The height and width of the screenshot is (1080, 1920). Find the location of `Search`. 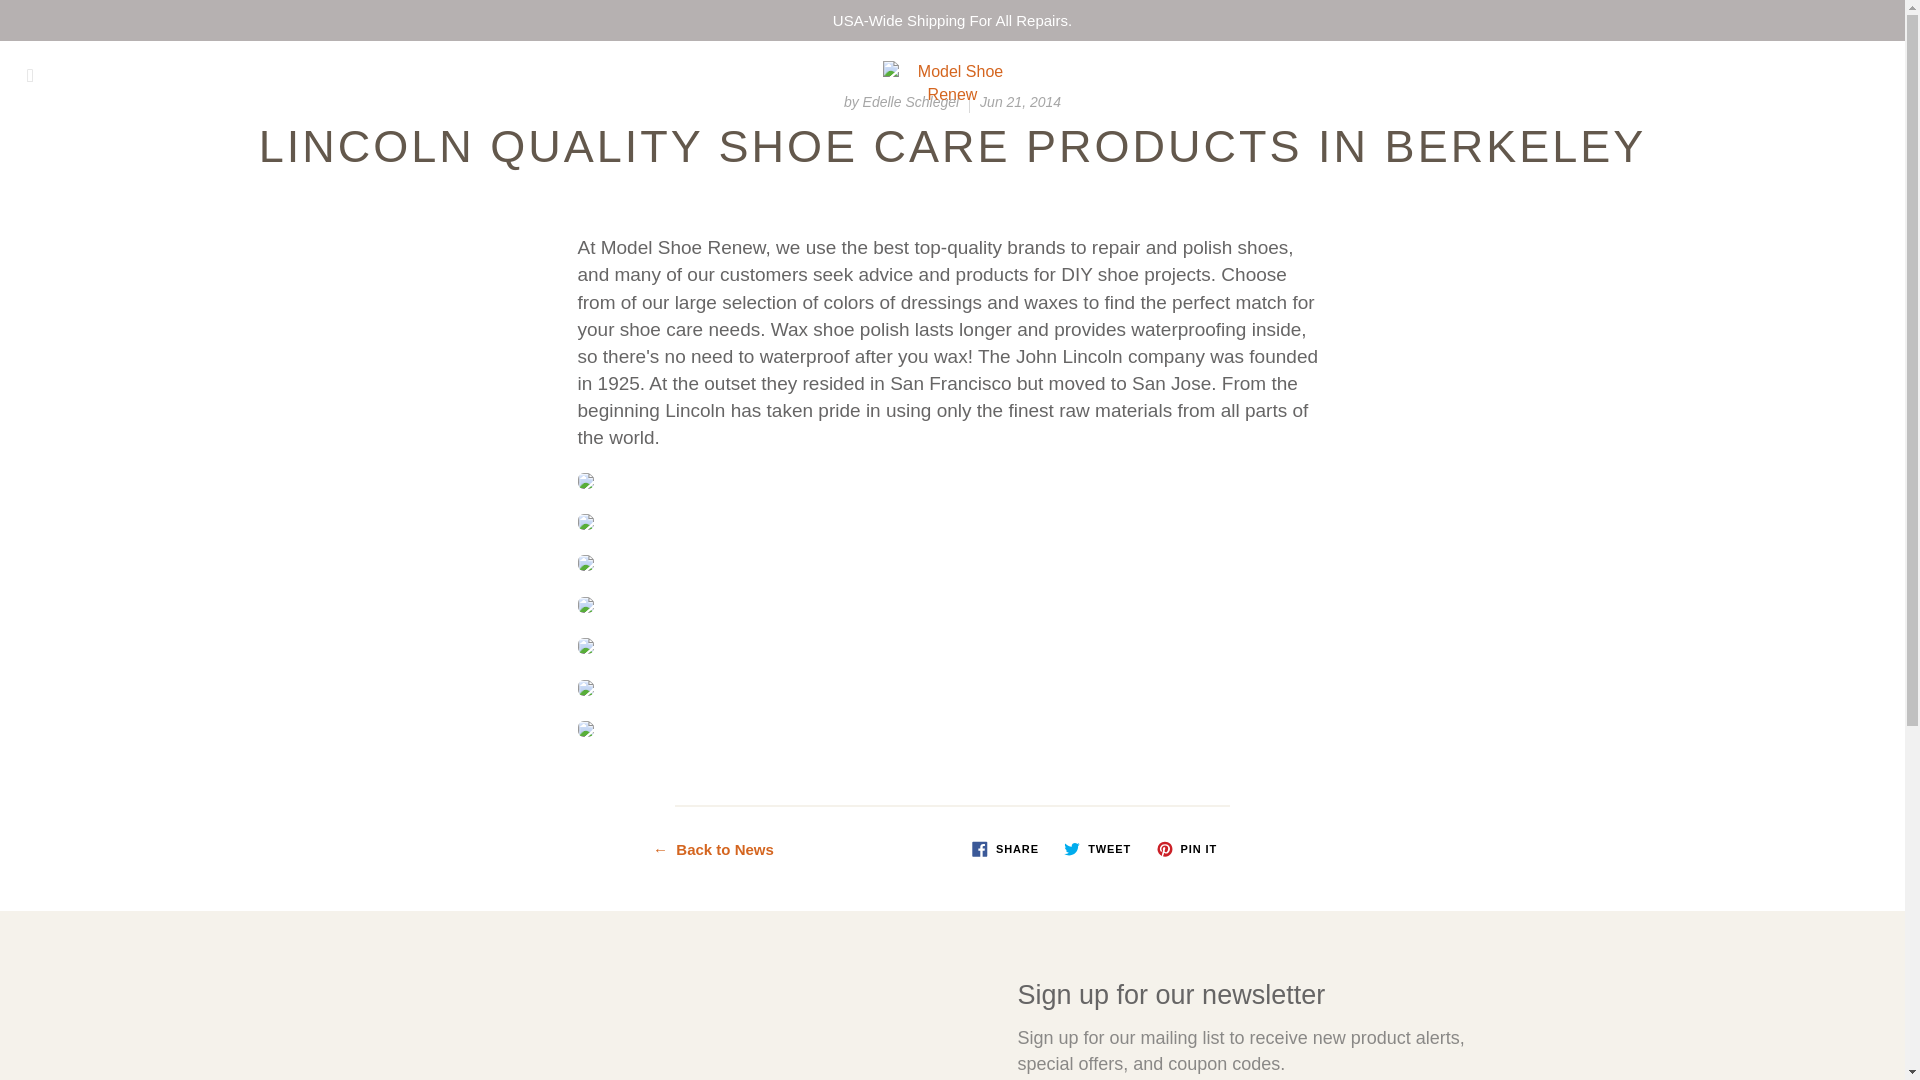

Search is located at coordinates (37, 75).